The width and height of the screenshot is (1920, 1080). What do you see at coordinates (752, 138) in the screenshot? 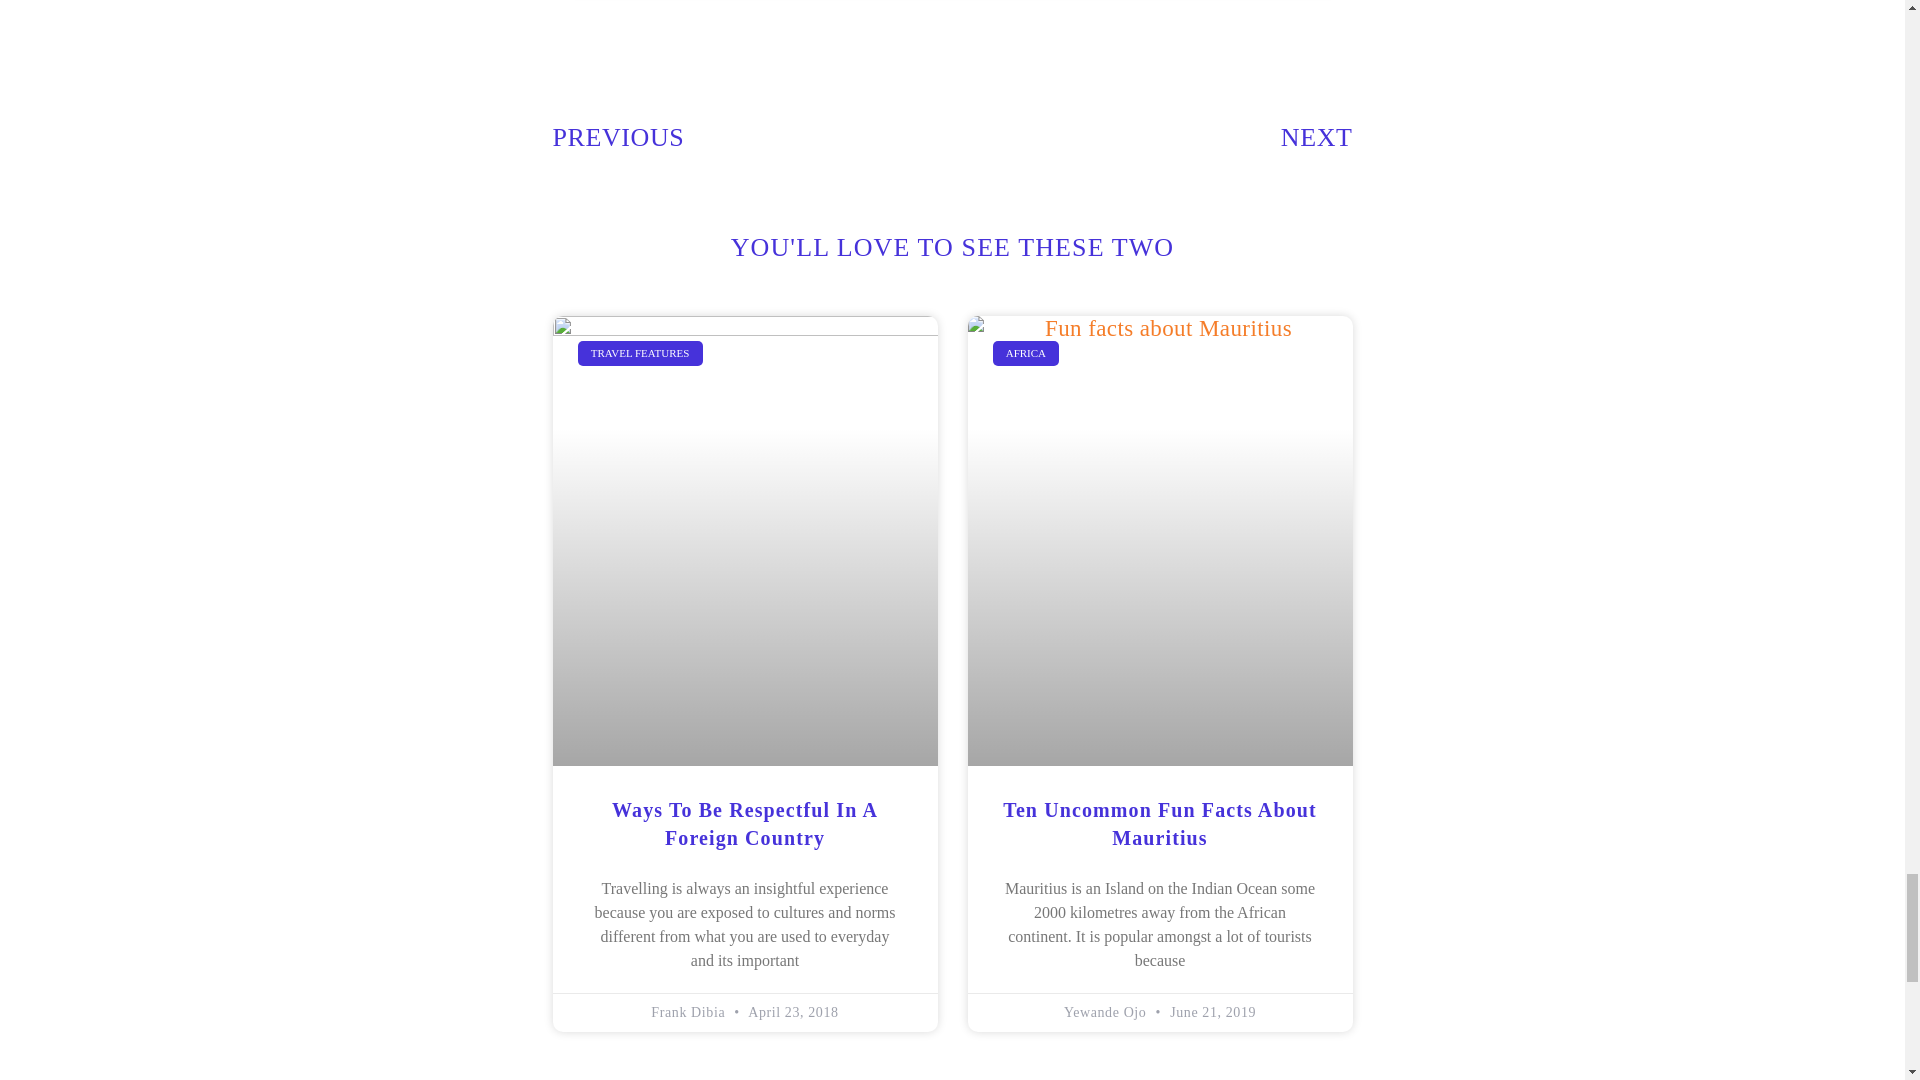
I see `PREVIOUS` at bounding box center [752, 138].